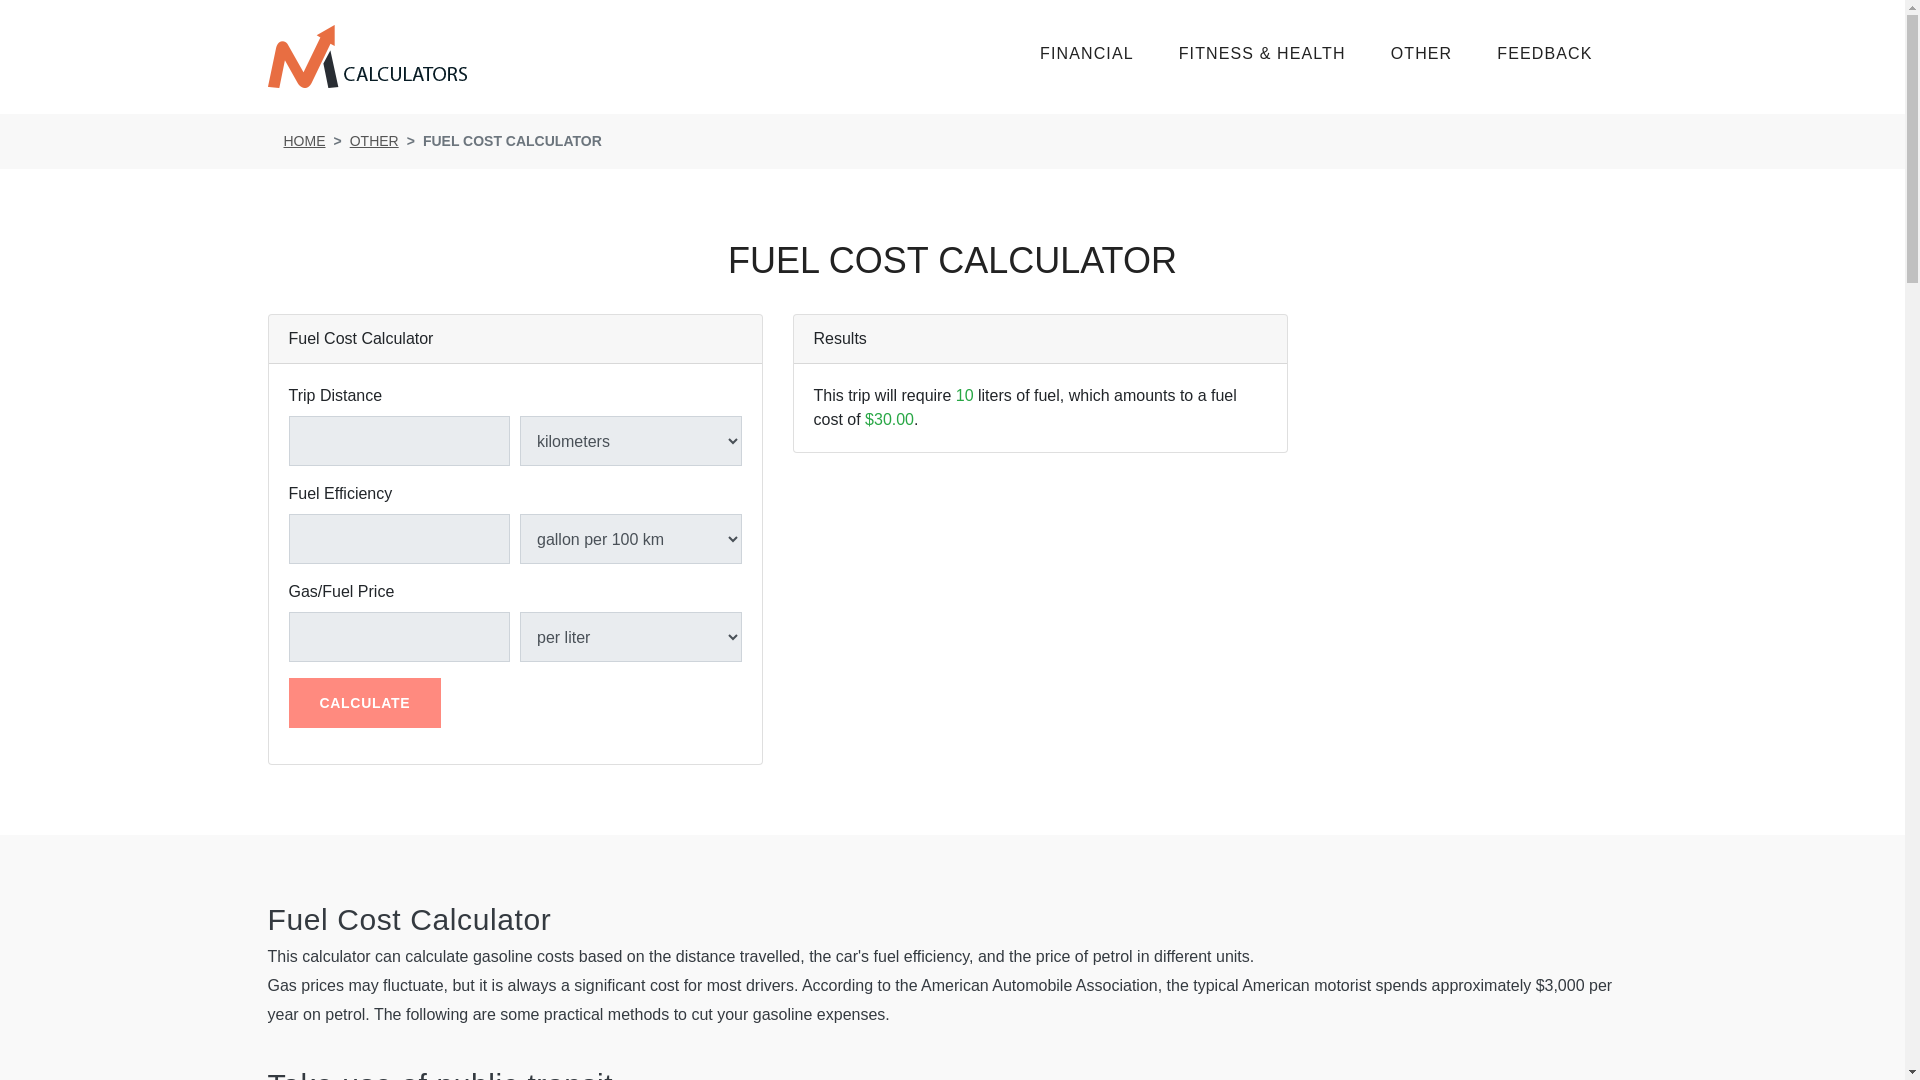 The height and width of the screenshot is (1080, 1920). What do you see at coordinates (1109, 53) in the screenshot?
I see `FINANCIAL` at bounding box center [1109, 53].